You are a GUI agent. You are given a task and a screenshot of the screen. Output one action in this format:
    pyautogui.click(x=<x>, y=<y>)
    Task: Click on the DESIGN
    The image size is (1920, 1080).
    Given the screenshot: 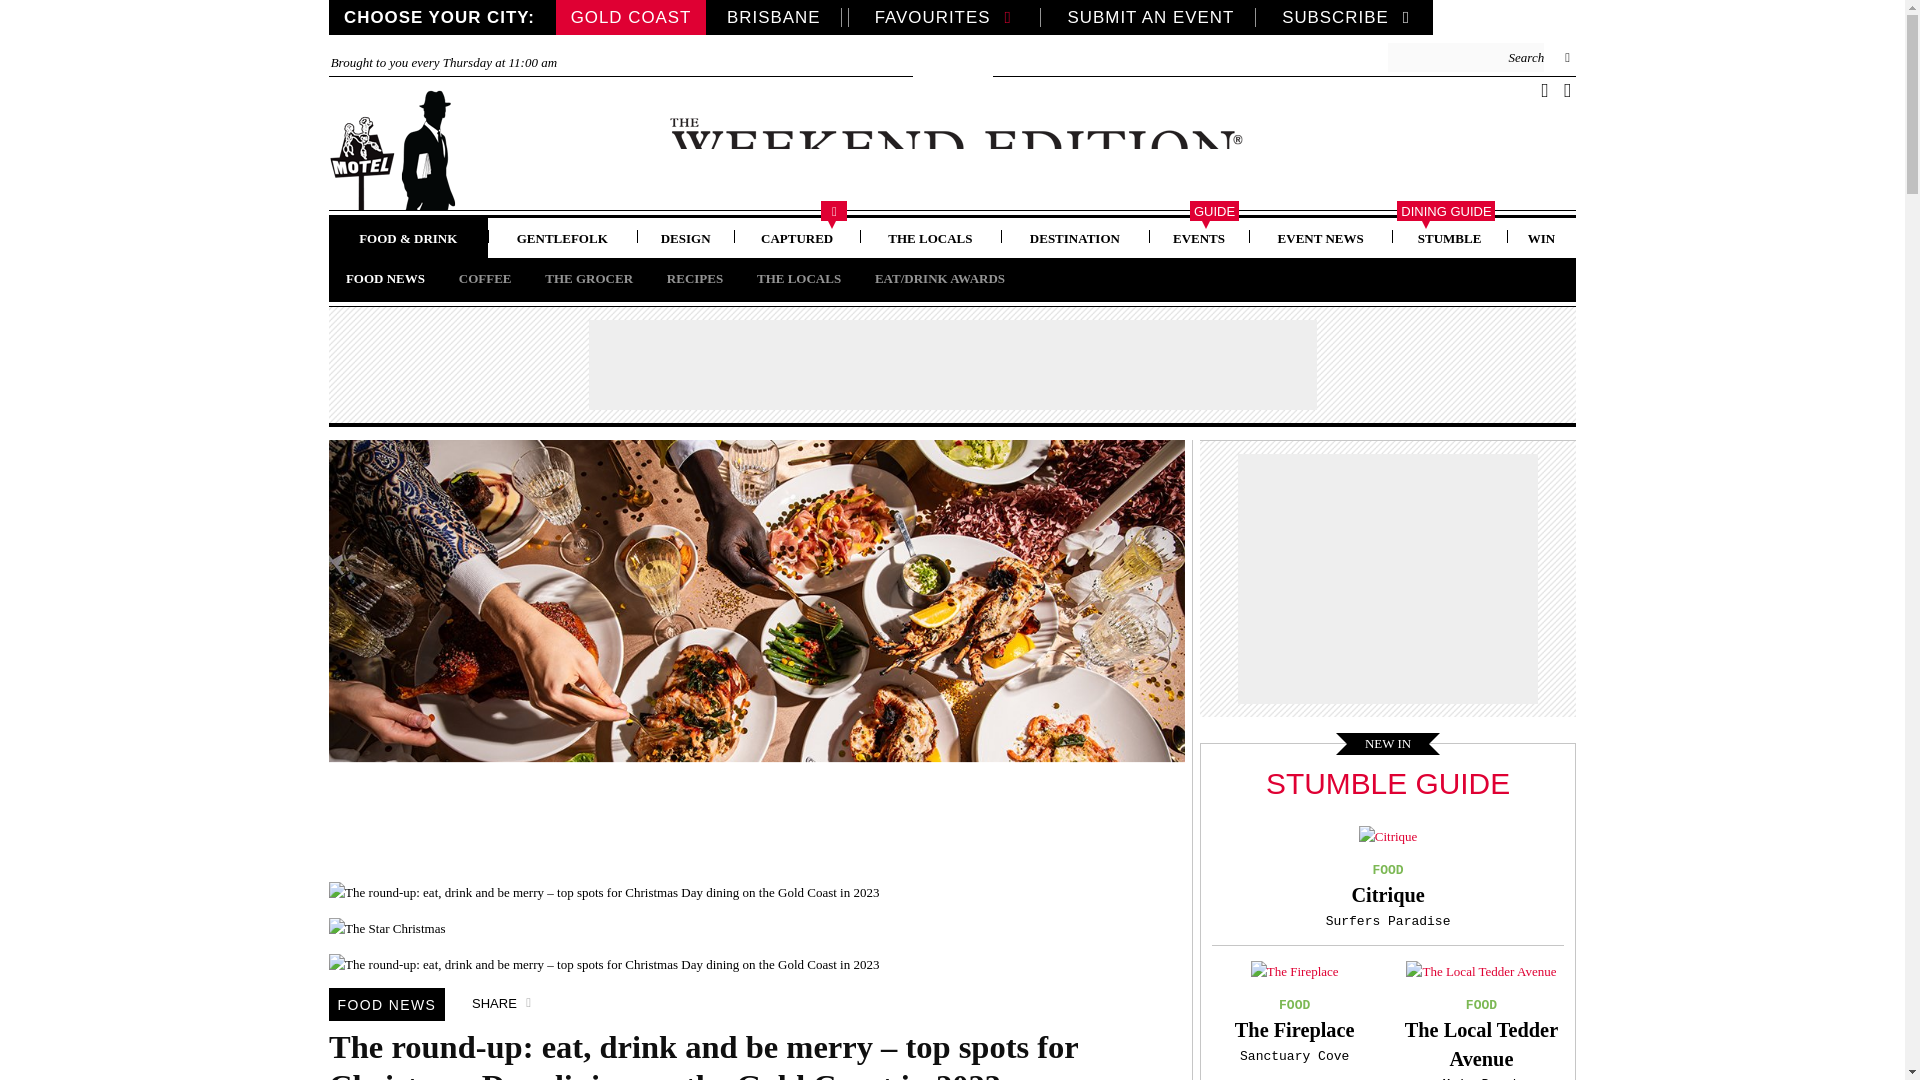 What is the action you would take?
    pyautogui.click(x=685, y=238)
    